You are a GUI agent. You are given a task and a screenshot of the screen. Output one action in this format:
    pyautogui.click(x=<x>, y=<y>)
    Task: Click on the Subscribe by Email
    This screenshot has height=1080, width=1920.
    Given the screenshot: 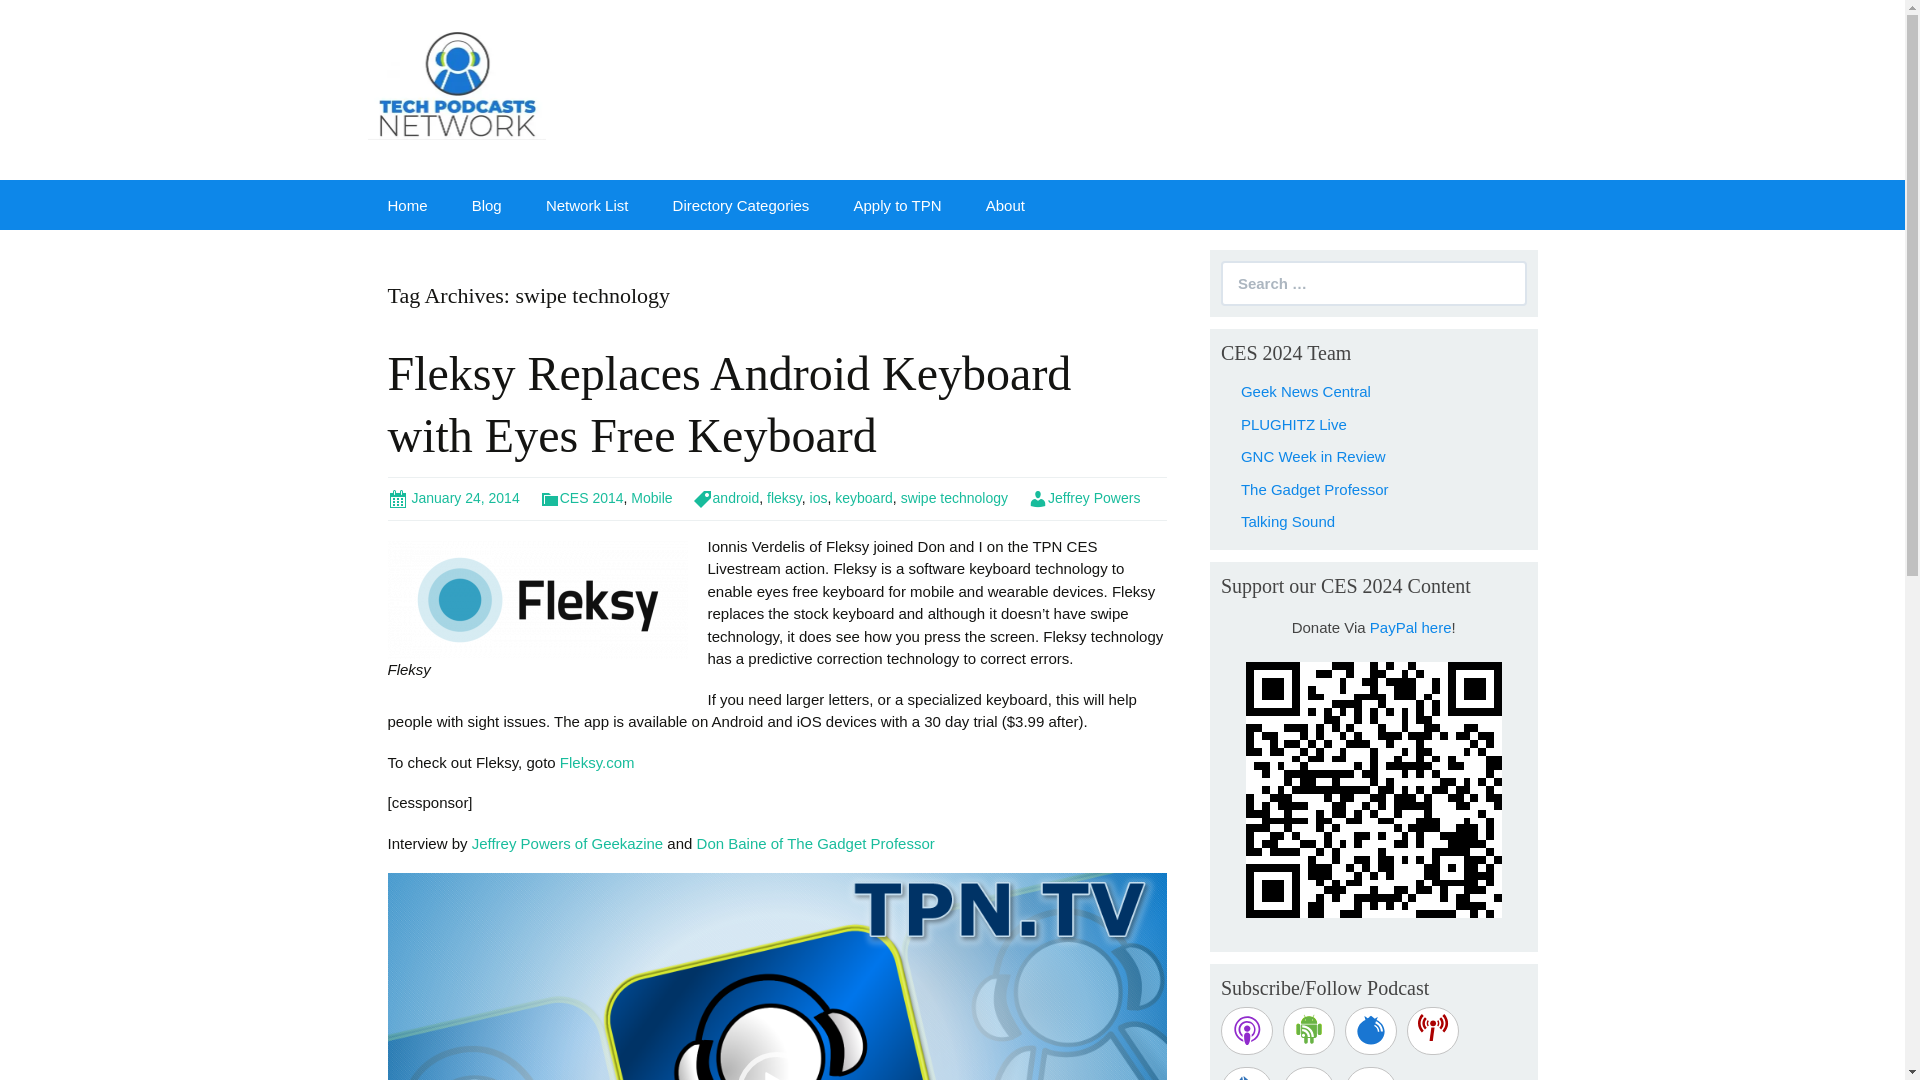 What is the action you would take?
    pyautogui.click(x=1246, y=1074)
    